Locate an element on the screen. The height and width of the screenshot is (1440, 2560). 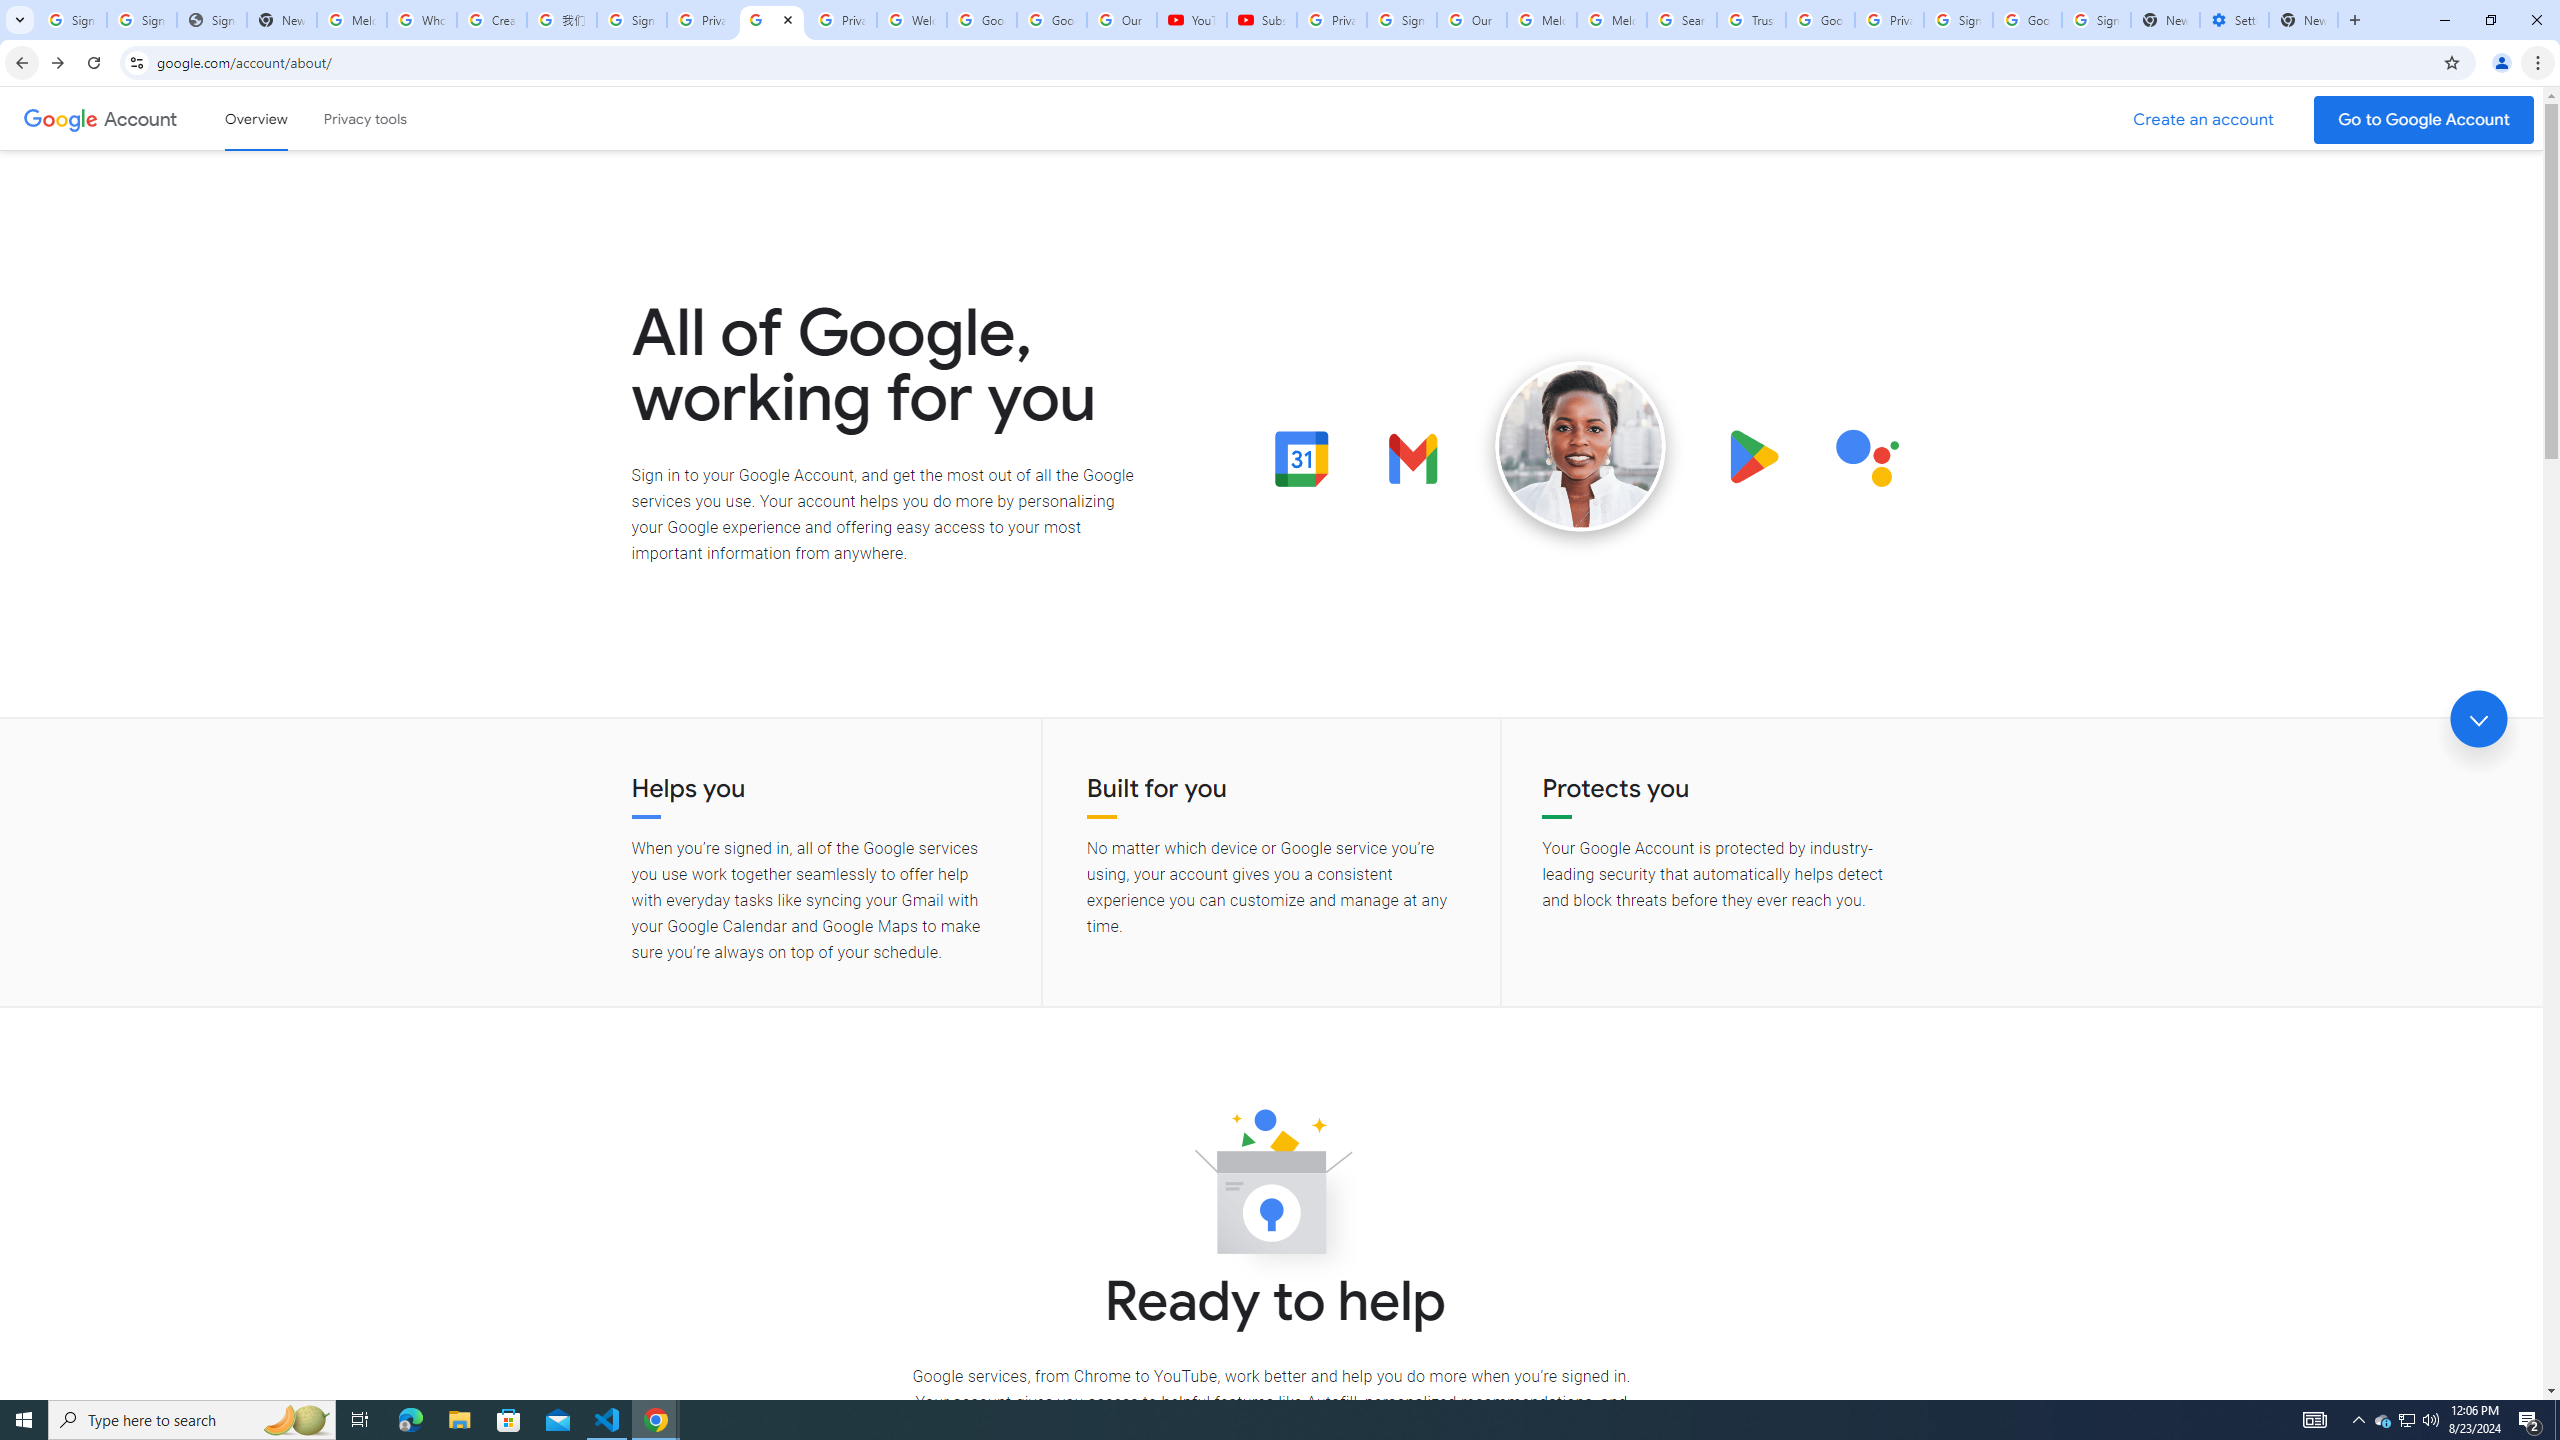
Trusted Information and Content - Google Safety Center is located at coordinates (1750, 20).